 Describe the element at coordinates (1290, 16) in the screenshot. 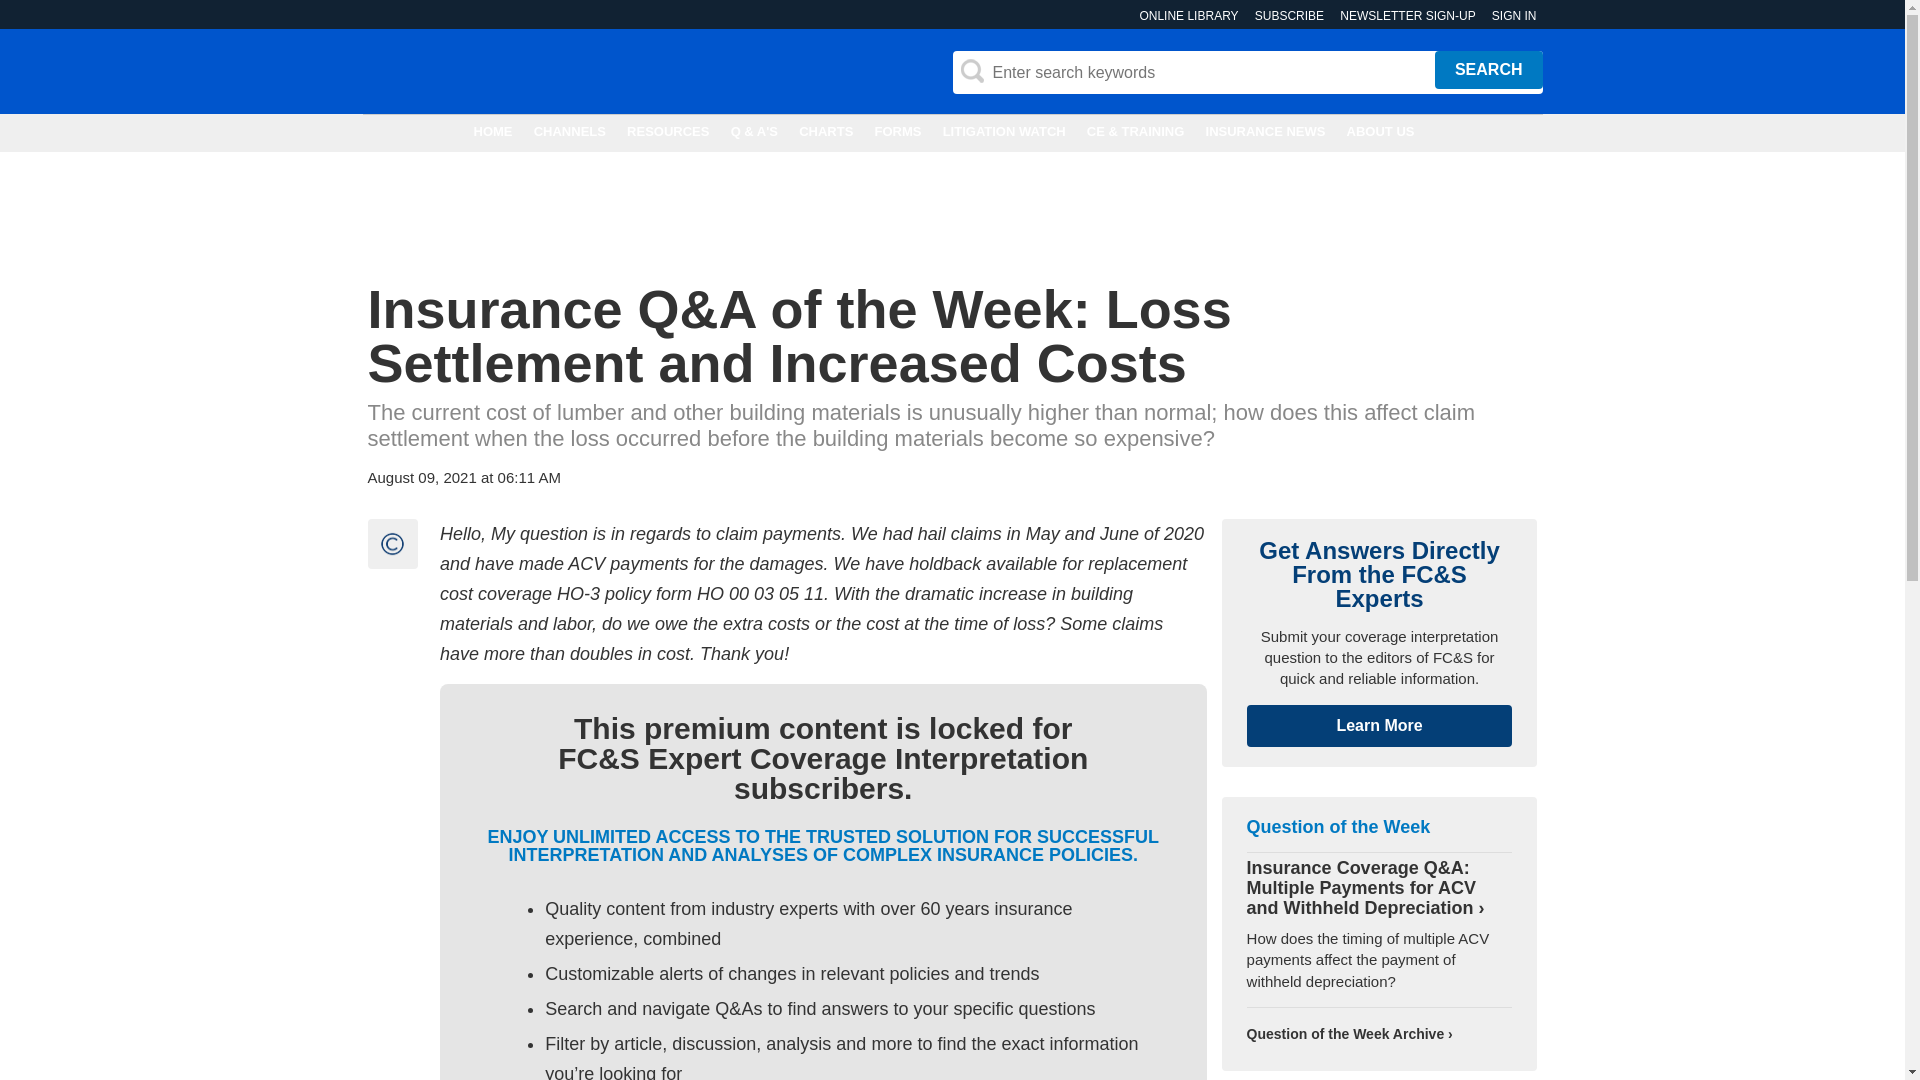

I see `SUBSCRIBE` at that location.